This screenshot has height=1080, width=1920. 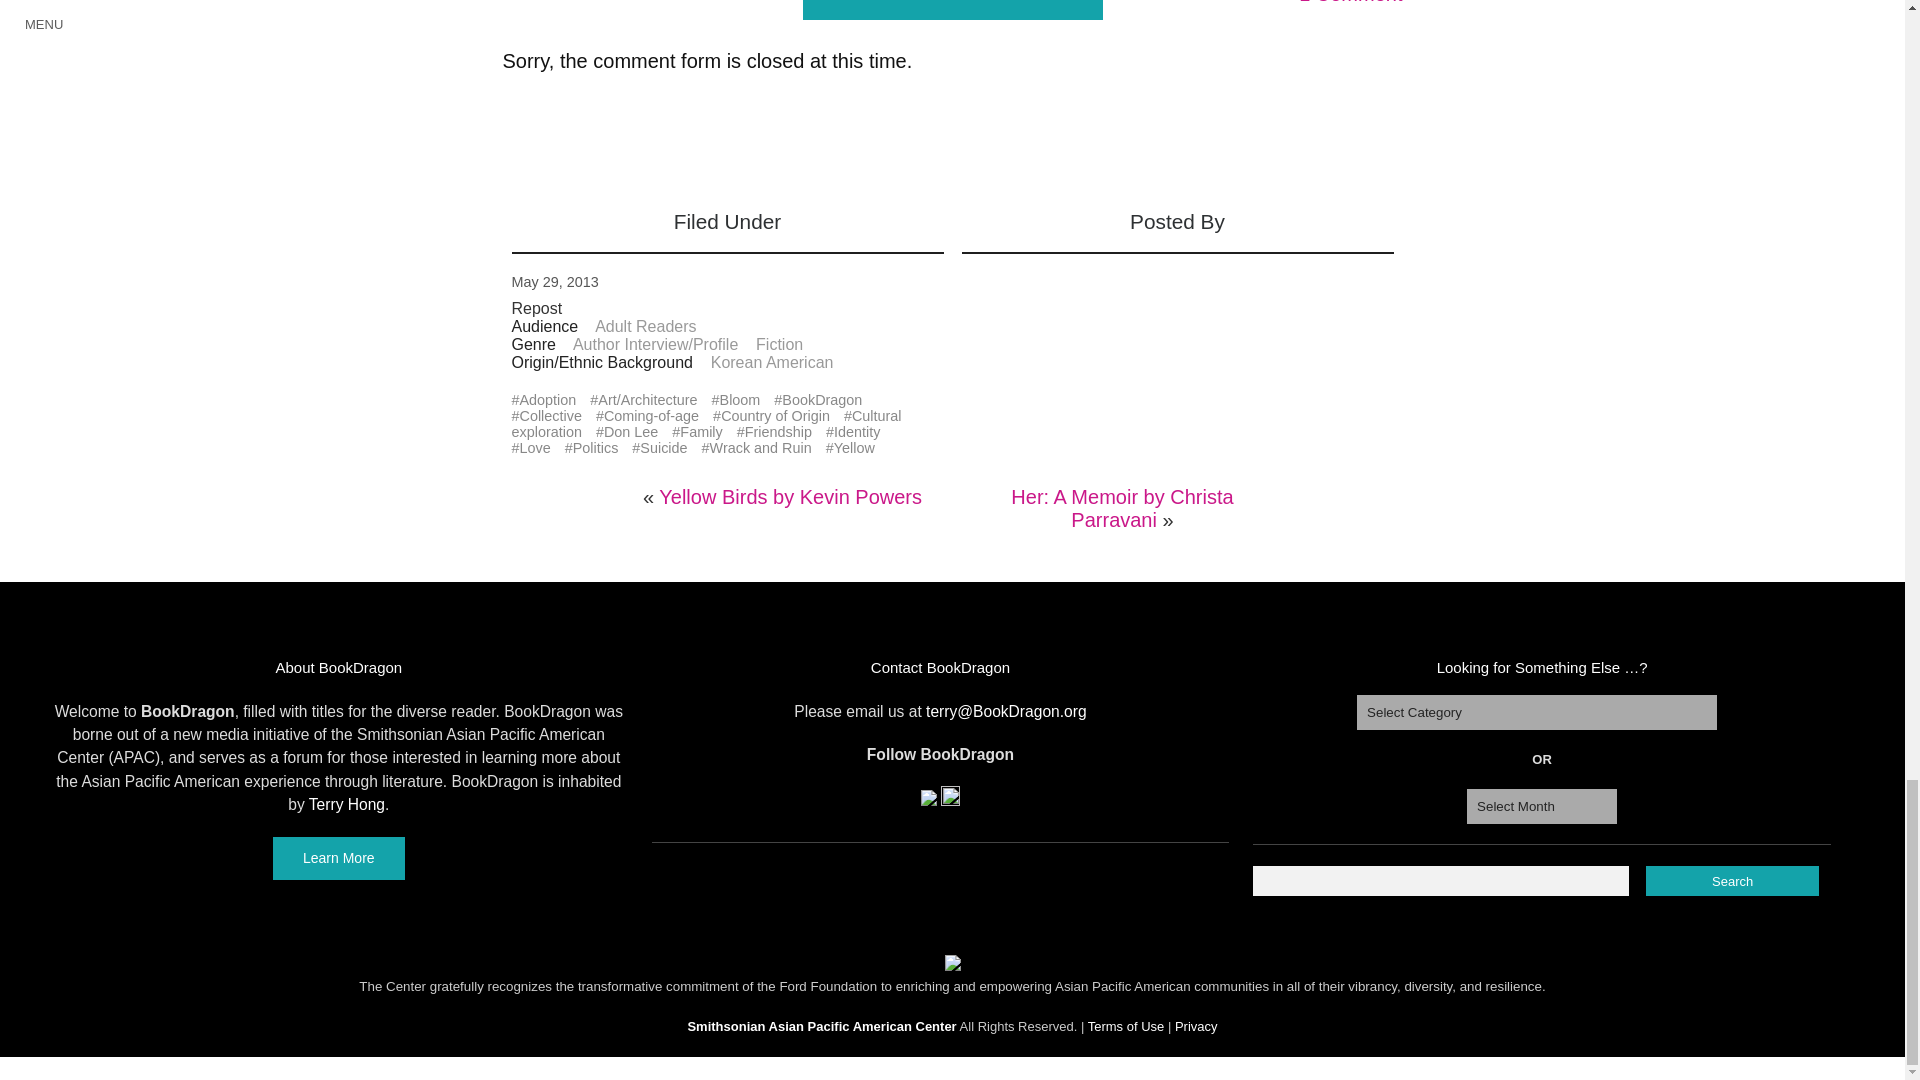 I want to click on Fiction, so click(x=779, y=344).